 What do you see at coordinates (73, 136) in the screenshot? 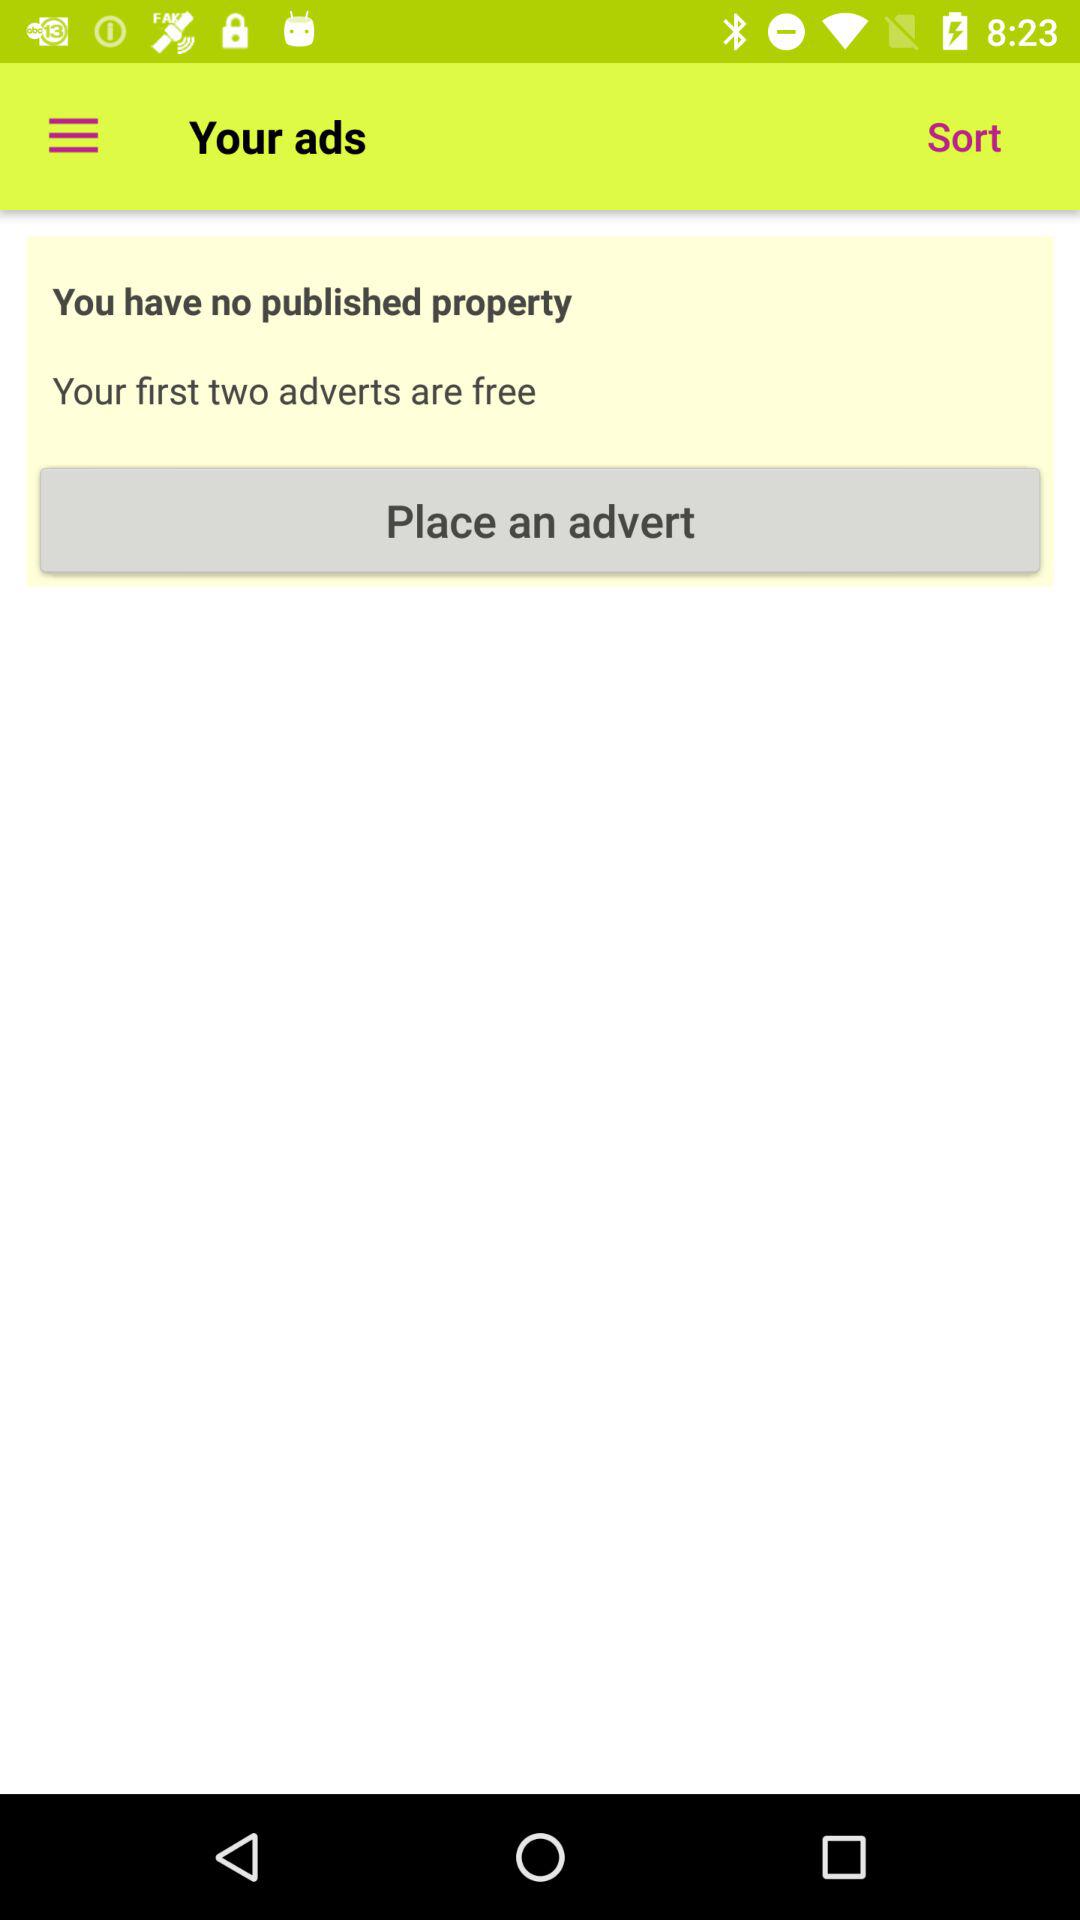
I see `click the item next to the your ads icon` at bounding box center [73, 136].